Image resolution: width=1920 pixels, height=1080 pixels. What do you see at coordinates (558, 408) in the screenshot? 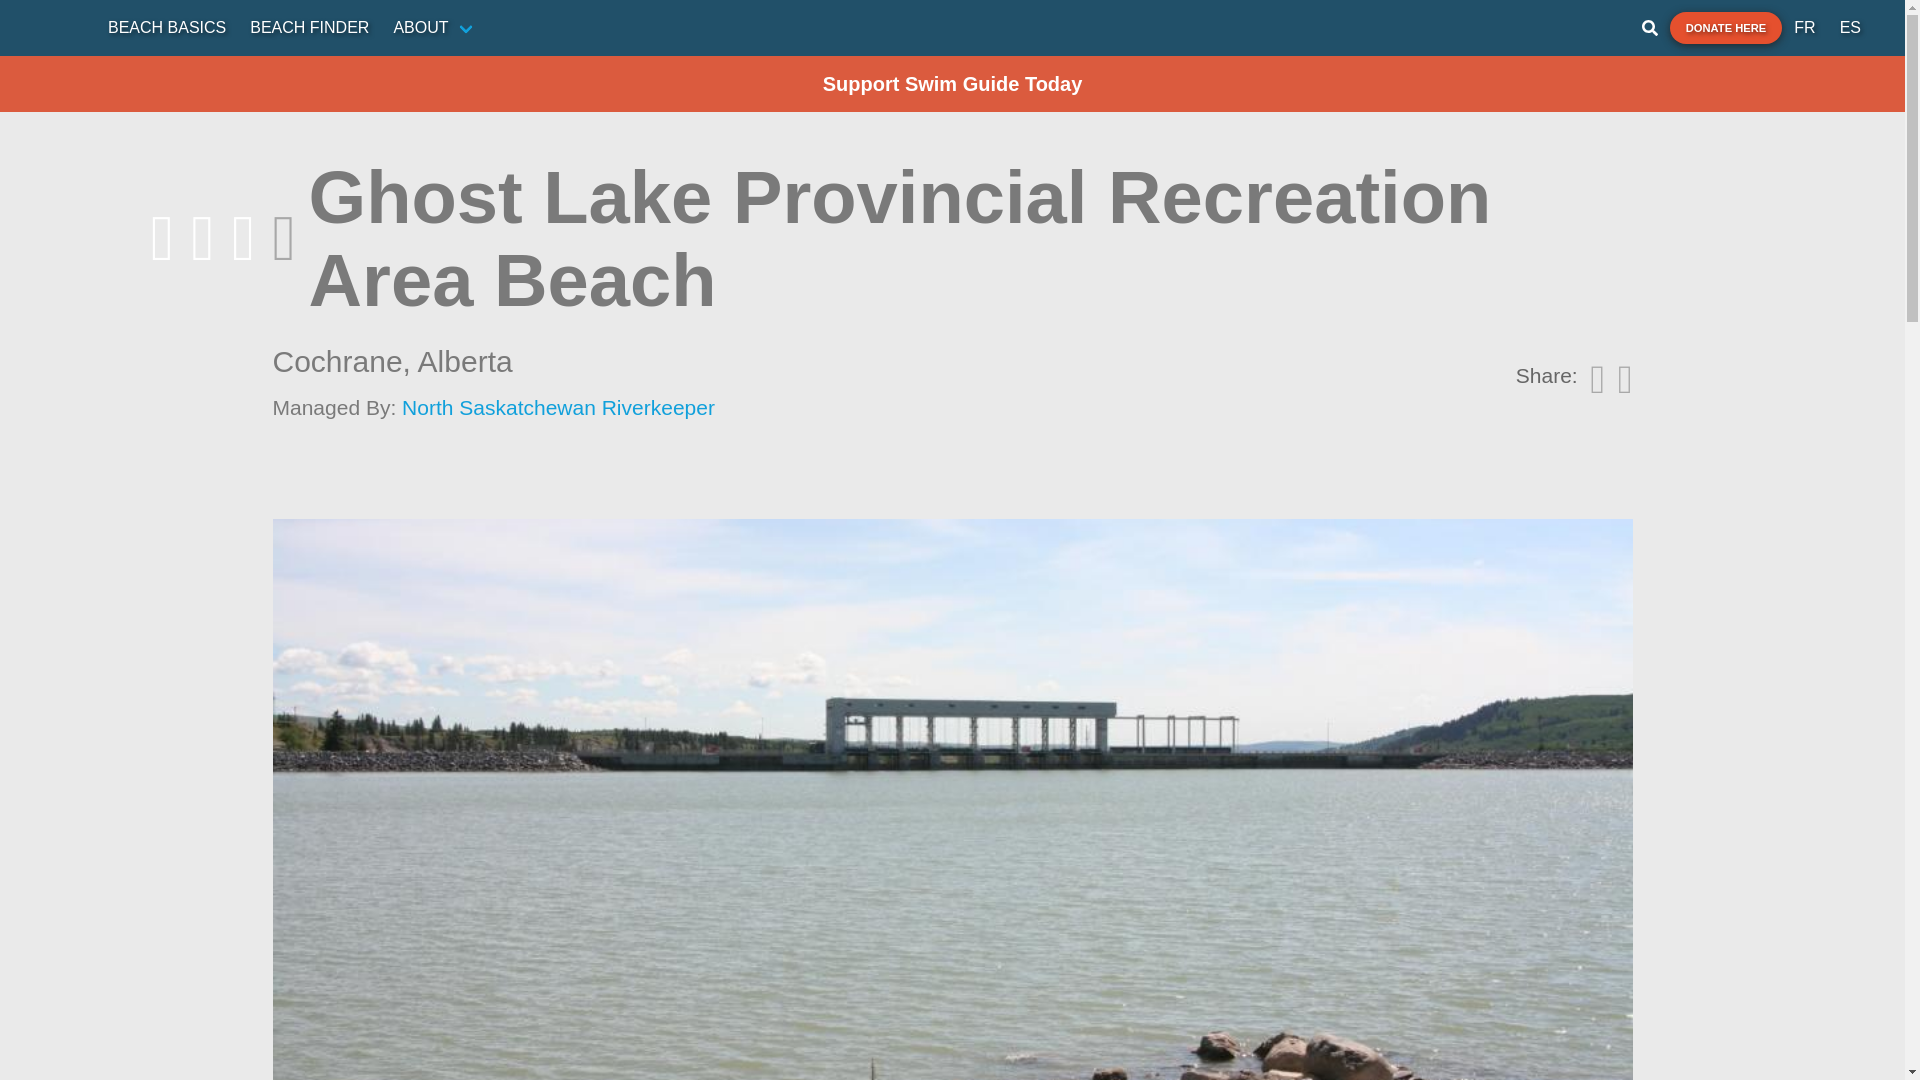
I see `North Saskatchewan Riverkeeper` at bounding box center [558, 408].